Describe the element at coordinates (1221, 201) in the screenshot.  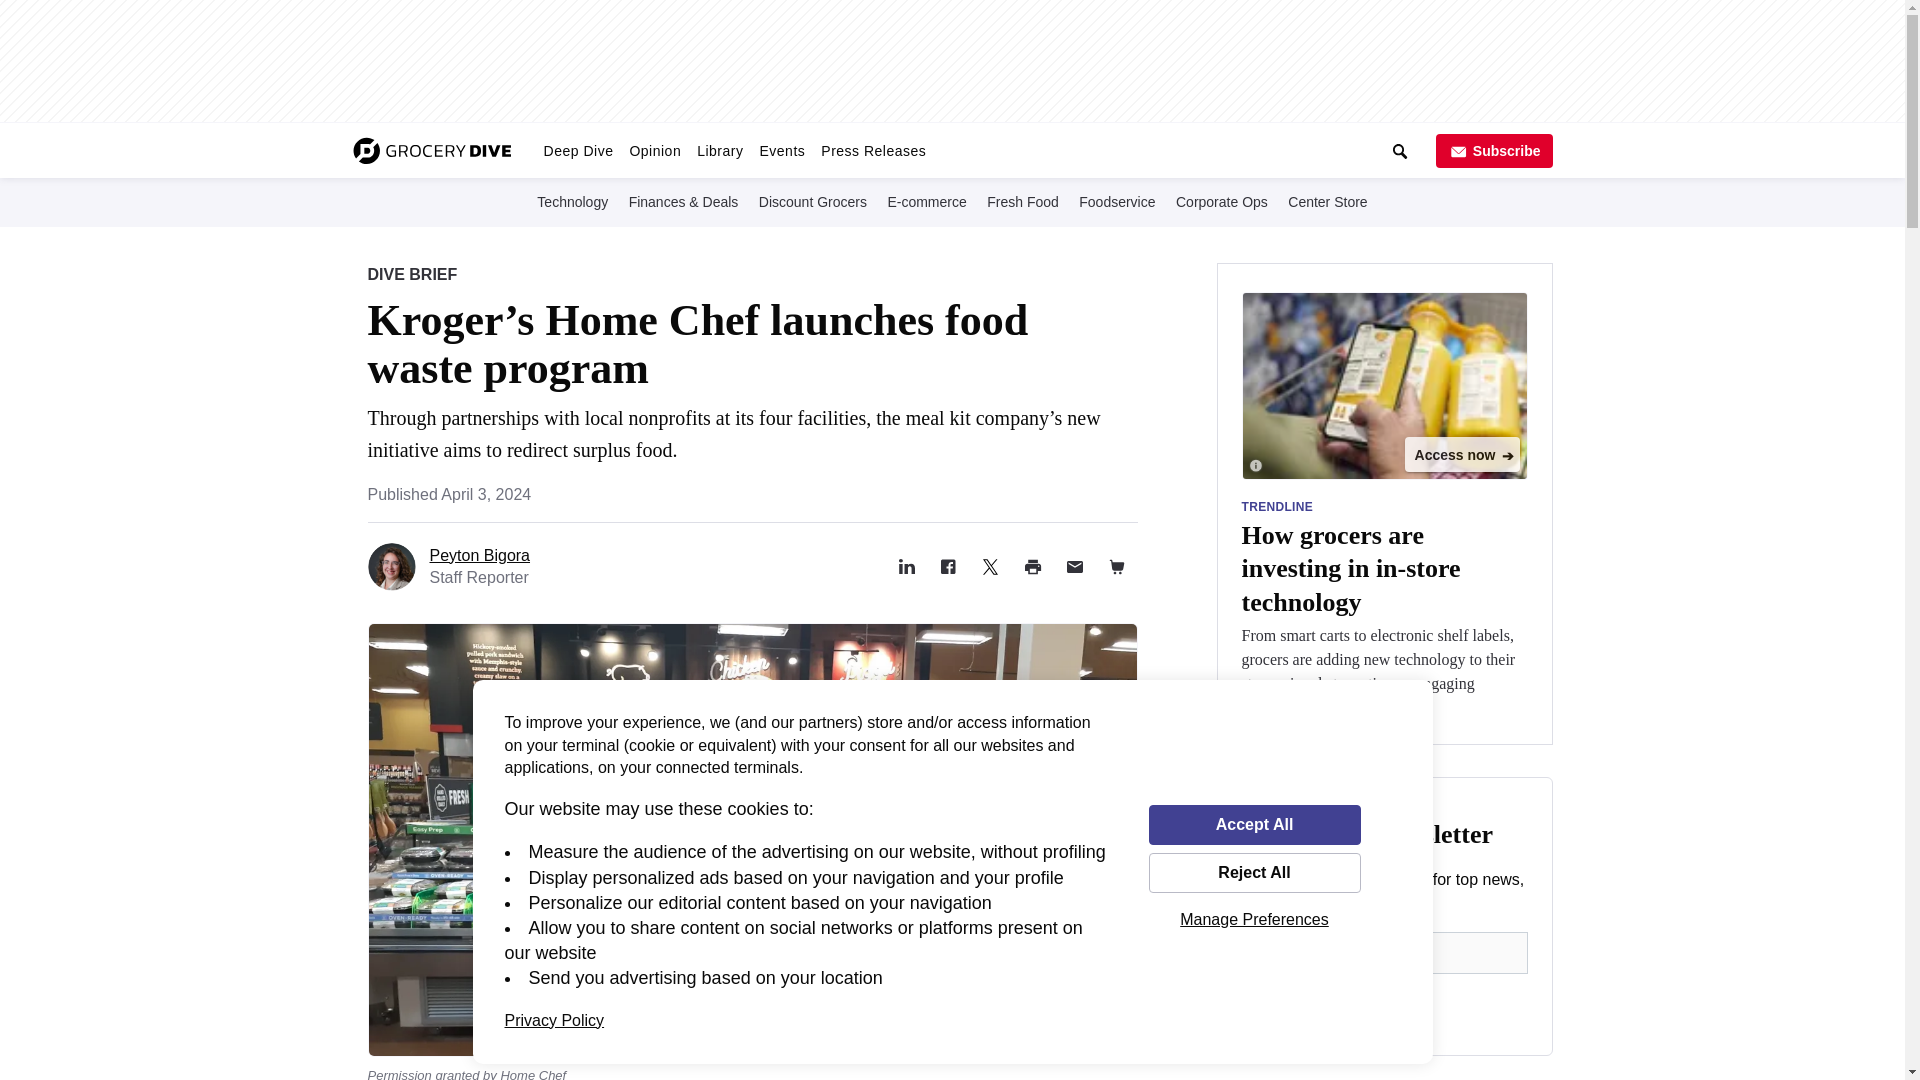
I see `Corporate Ops` at that location.